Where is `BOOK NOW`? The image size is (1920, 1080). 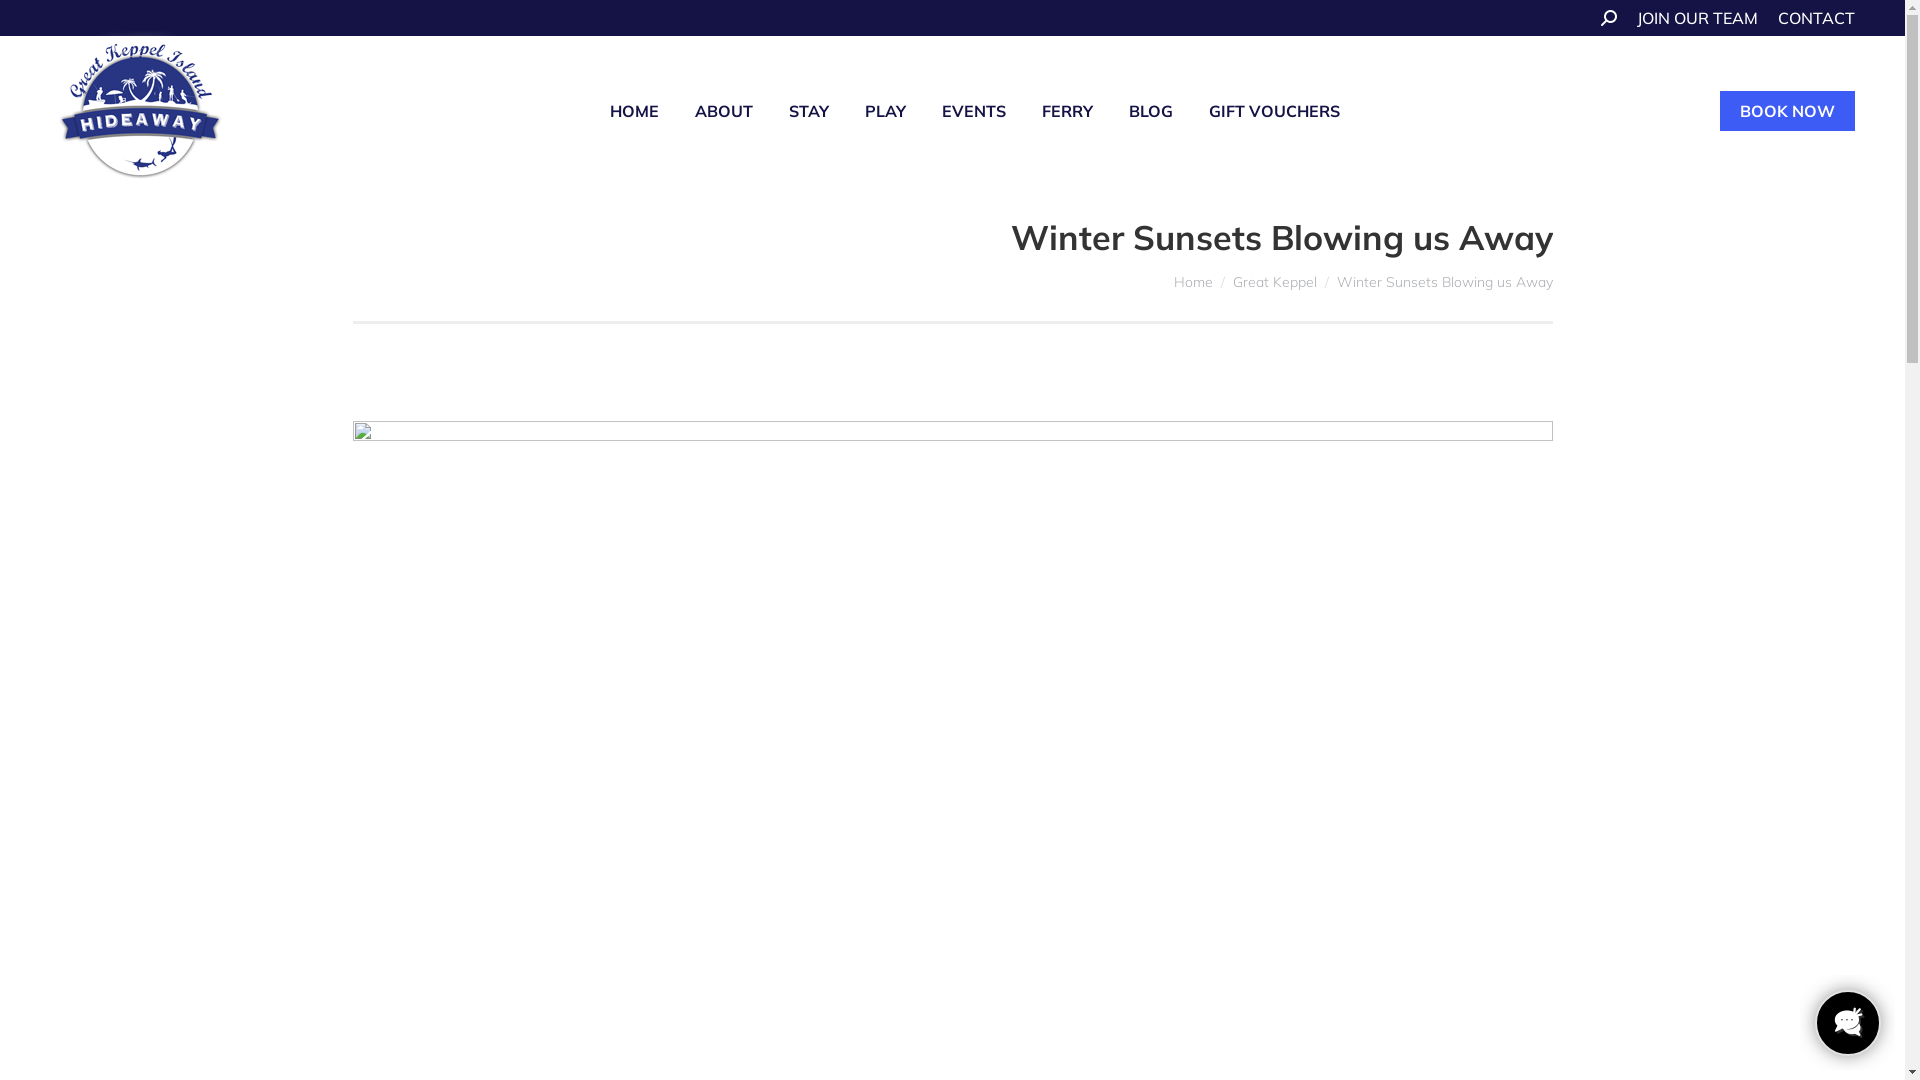 BOOK NOW is located at coordinates (1788, 111).